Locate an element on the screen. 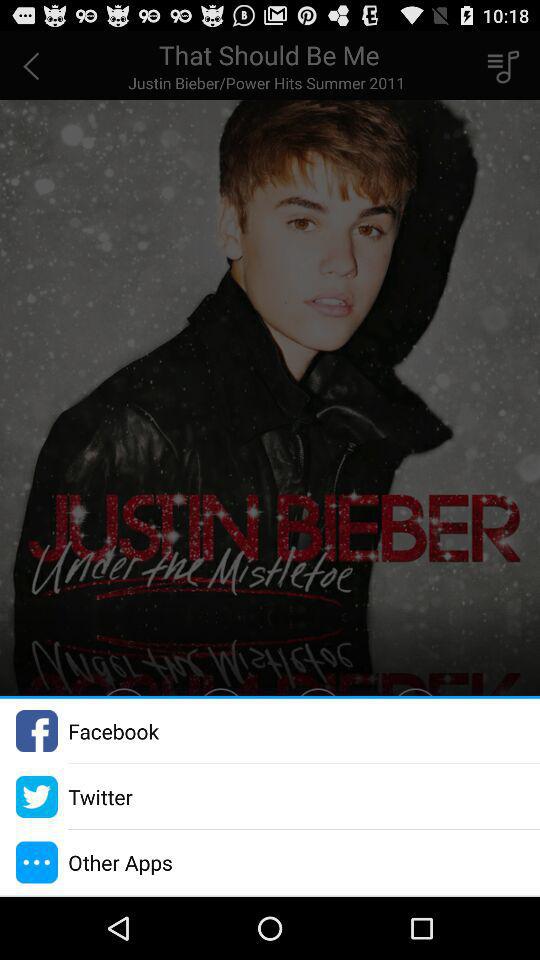  select the twitter item is located at coordinates (100, 796).